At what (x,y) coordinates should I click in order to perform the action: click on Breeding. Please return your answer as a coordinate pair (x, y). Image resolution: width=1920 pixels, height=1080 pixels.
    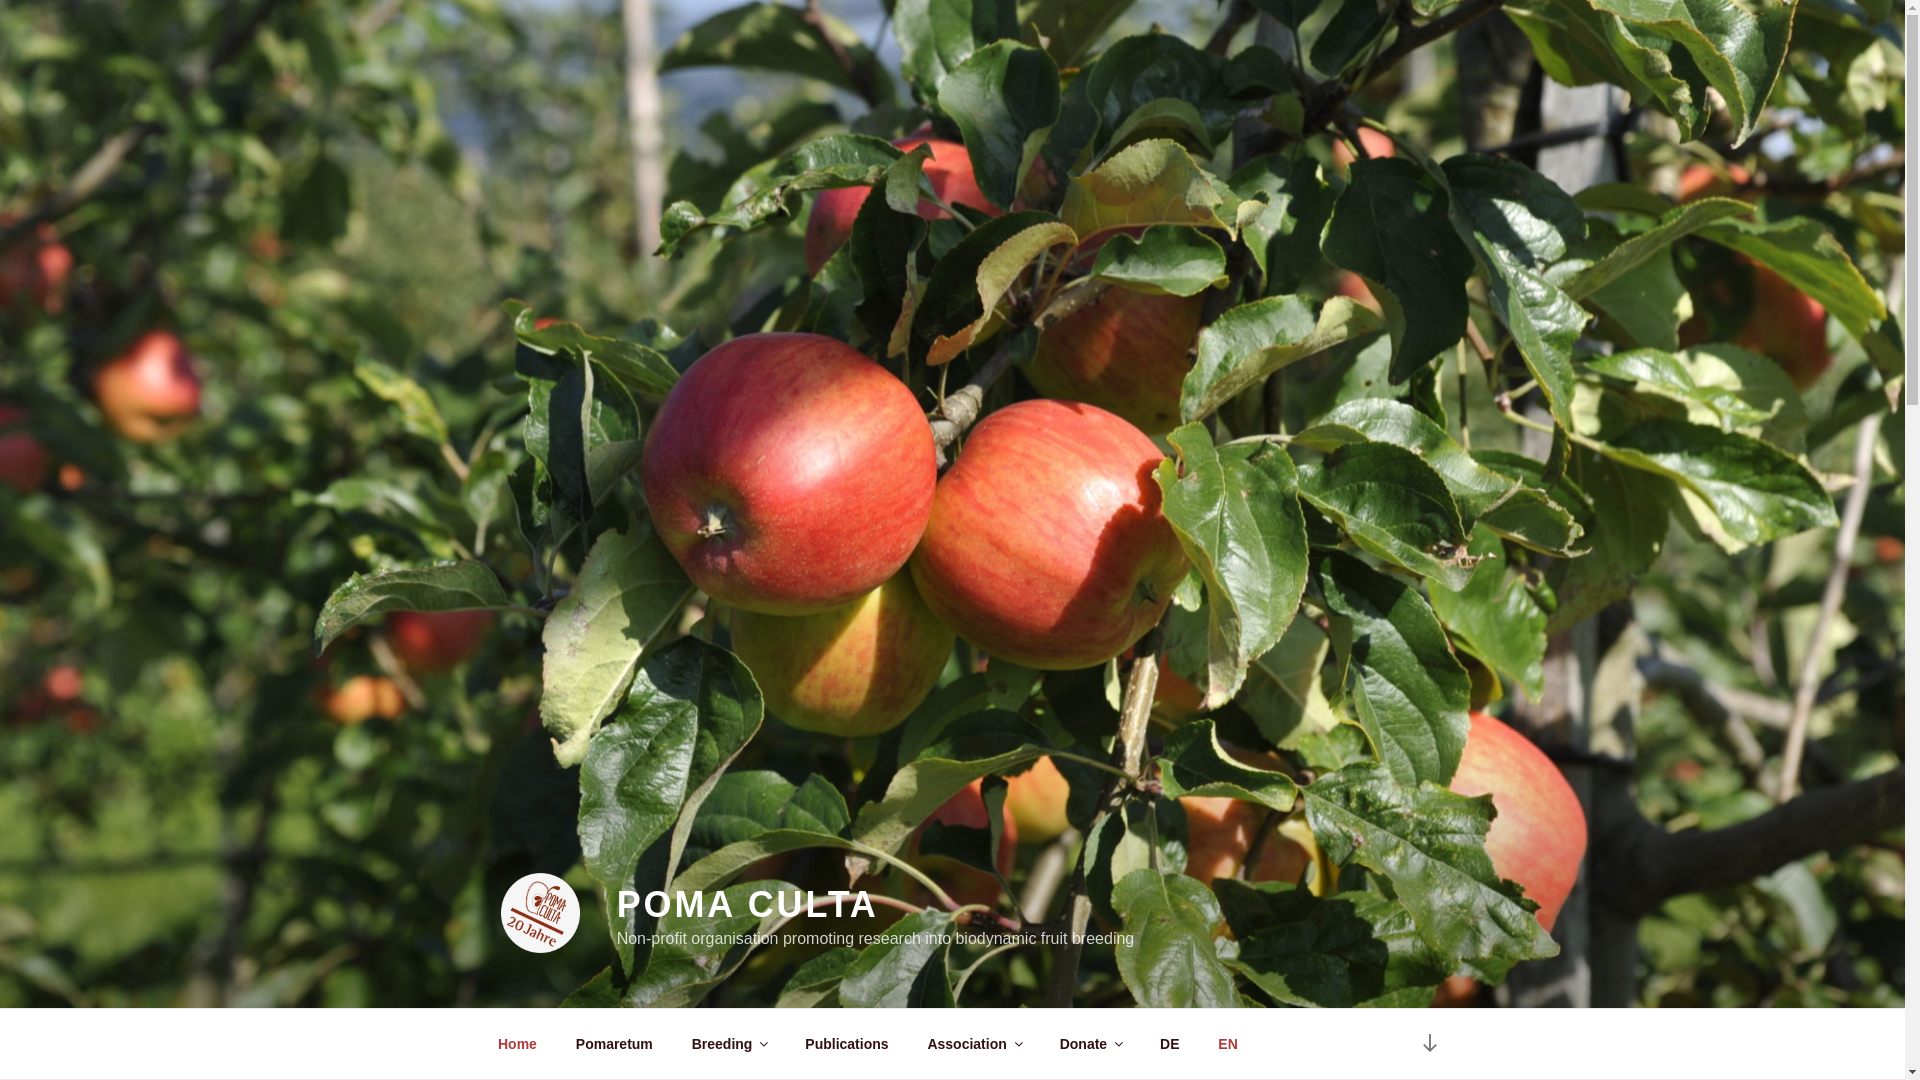
    Looking at the image, I should click on (728, 1044).